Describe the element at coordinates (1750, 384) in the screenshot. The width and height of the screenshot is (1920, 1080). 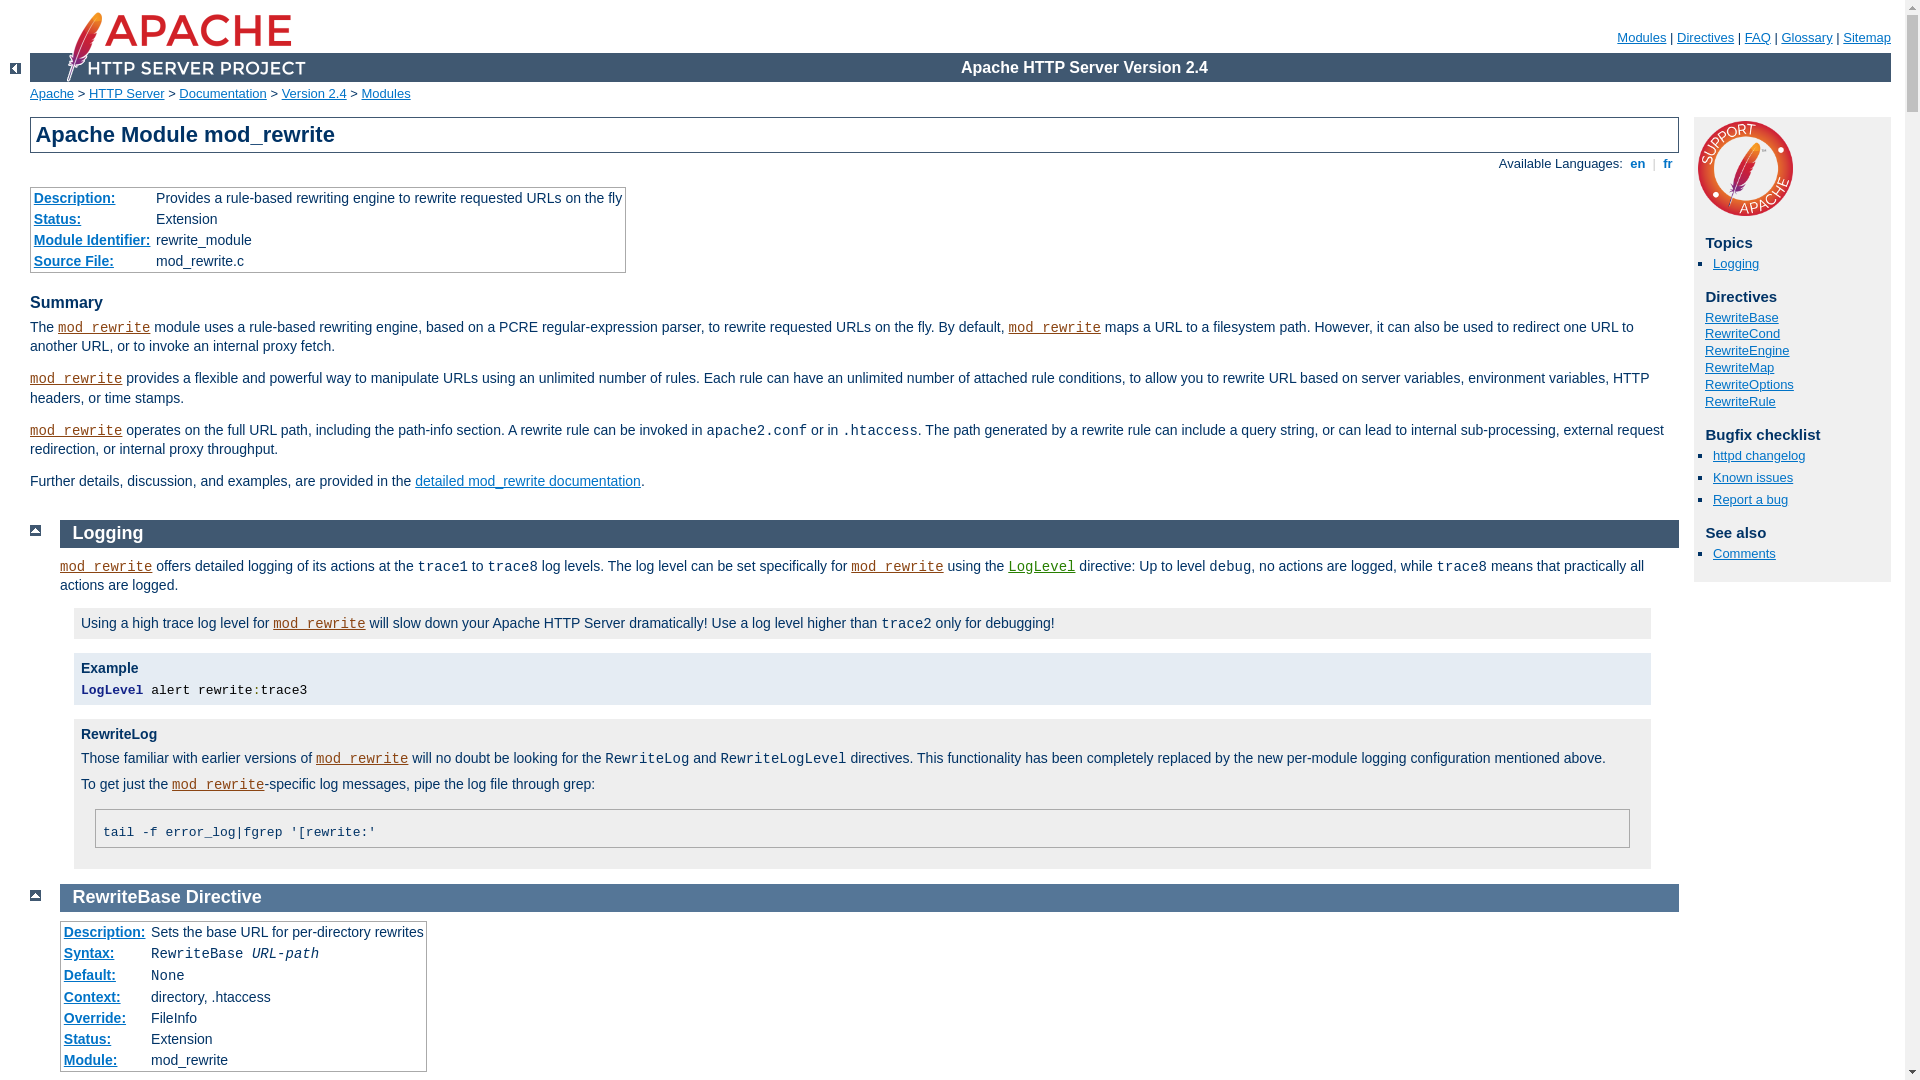
I see `RewriteOptions` at that location.